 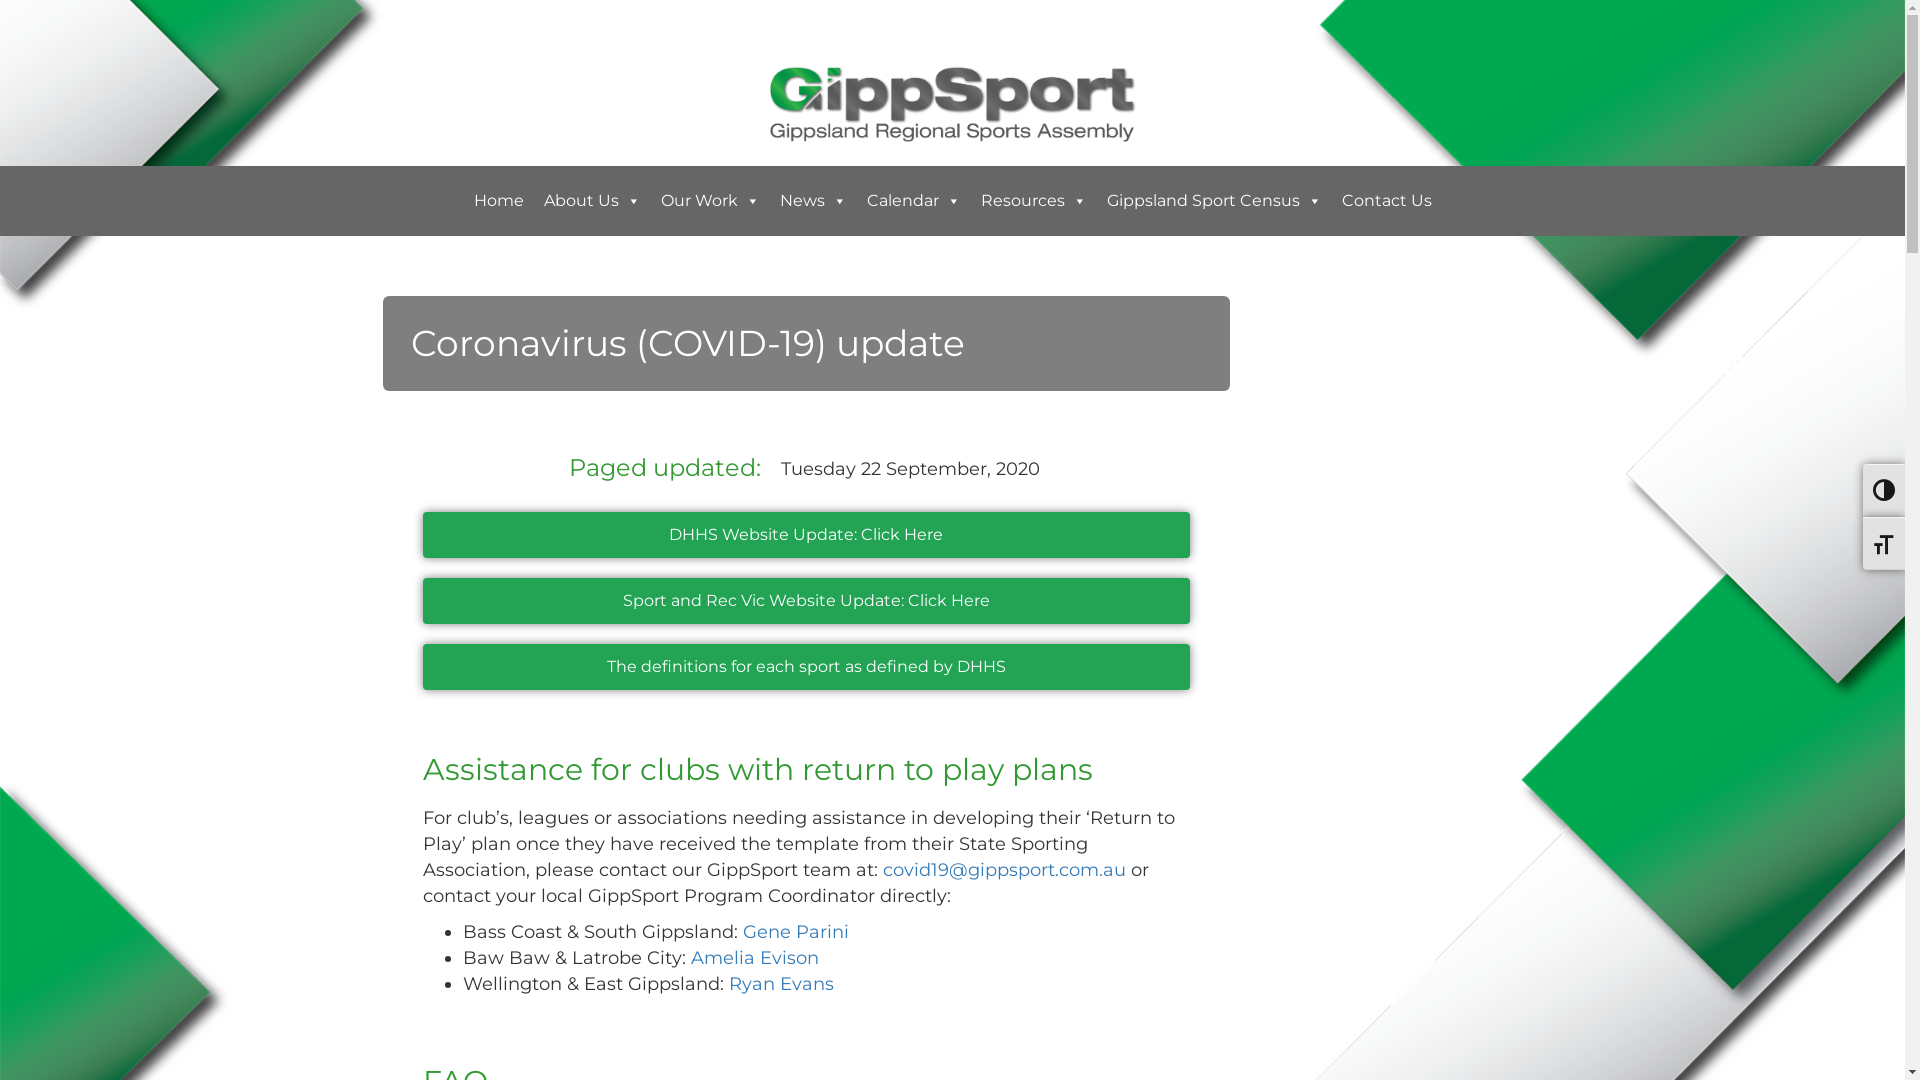 I want to click on About Us, so click(x=592, y=201).